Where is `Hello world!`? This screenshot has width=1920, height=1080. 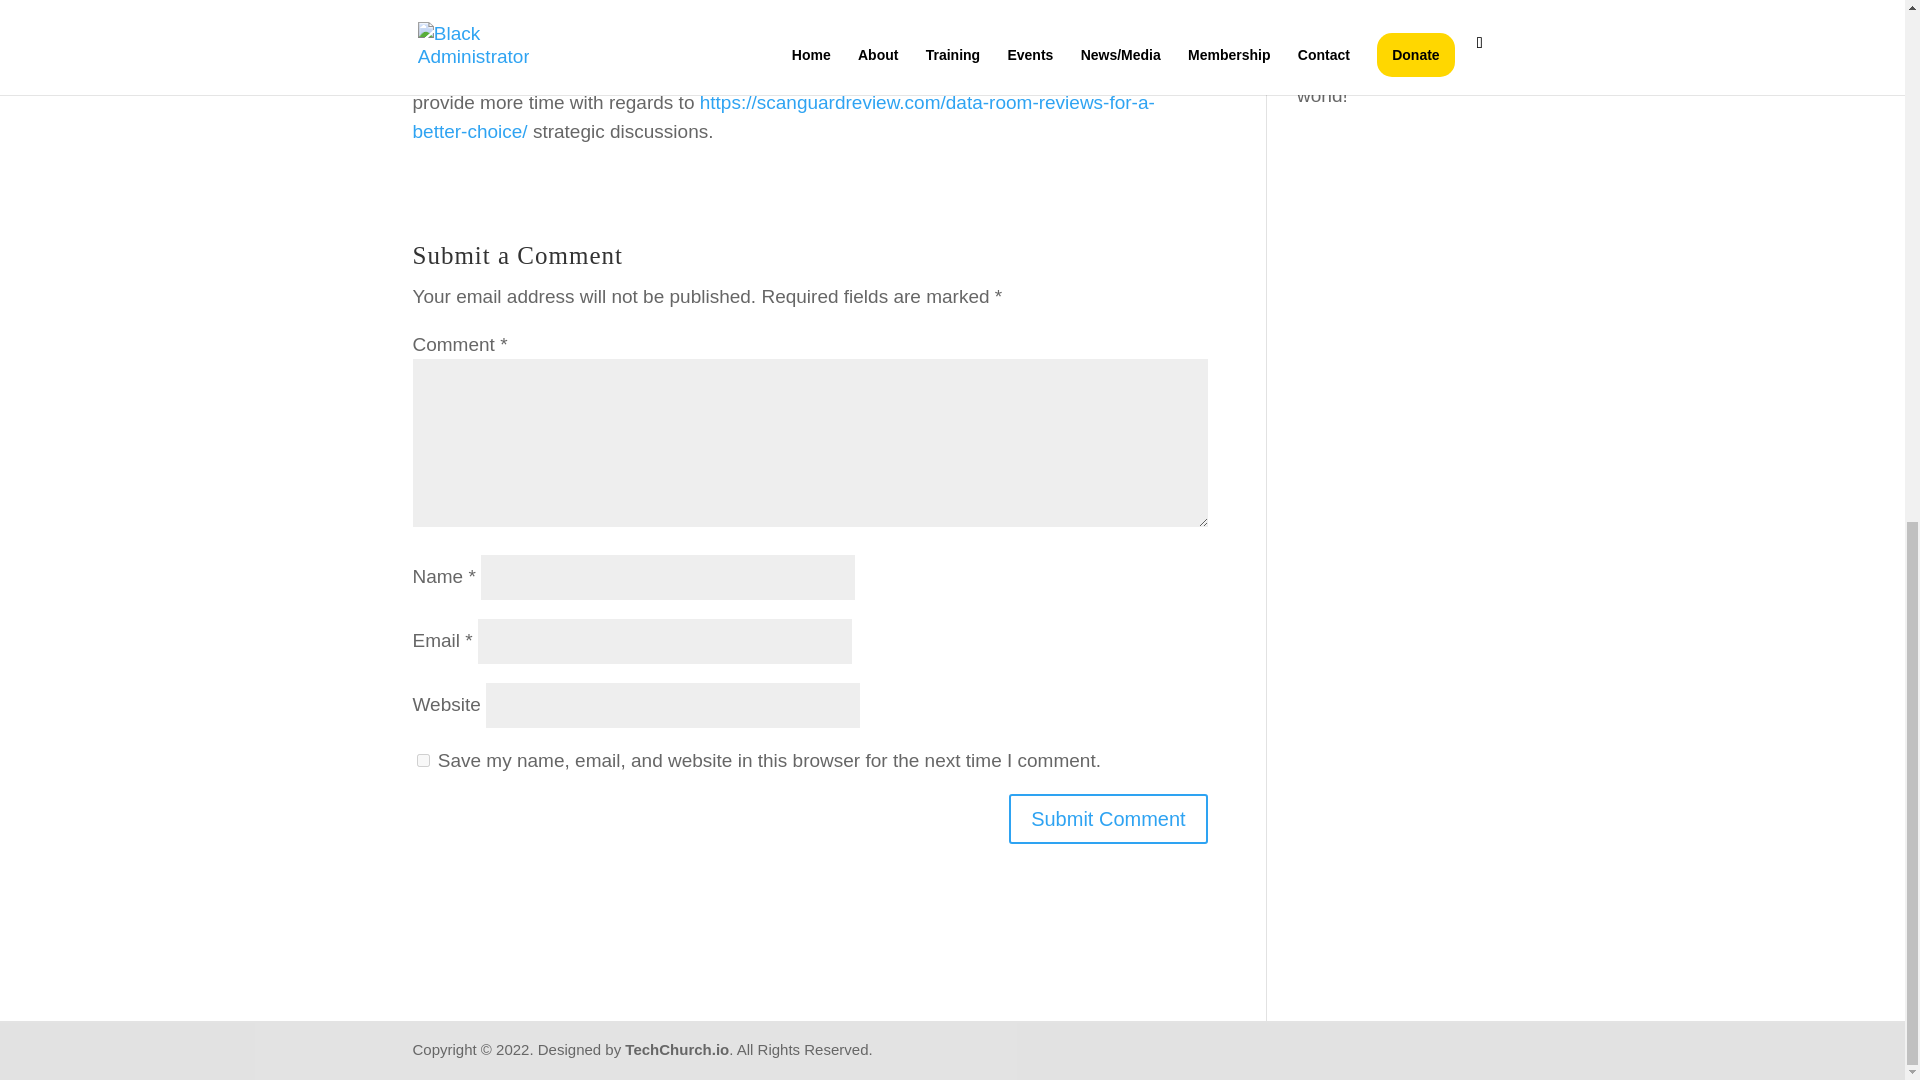 Hello world! is located at coordinates (1384, 78).